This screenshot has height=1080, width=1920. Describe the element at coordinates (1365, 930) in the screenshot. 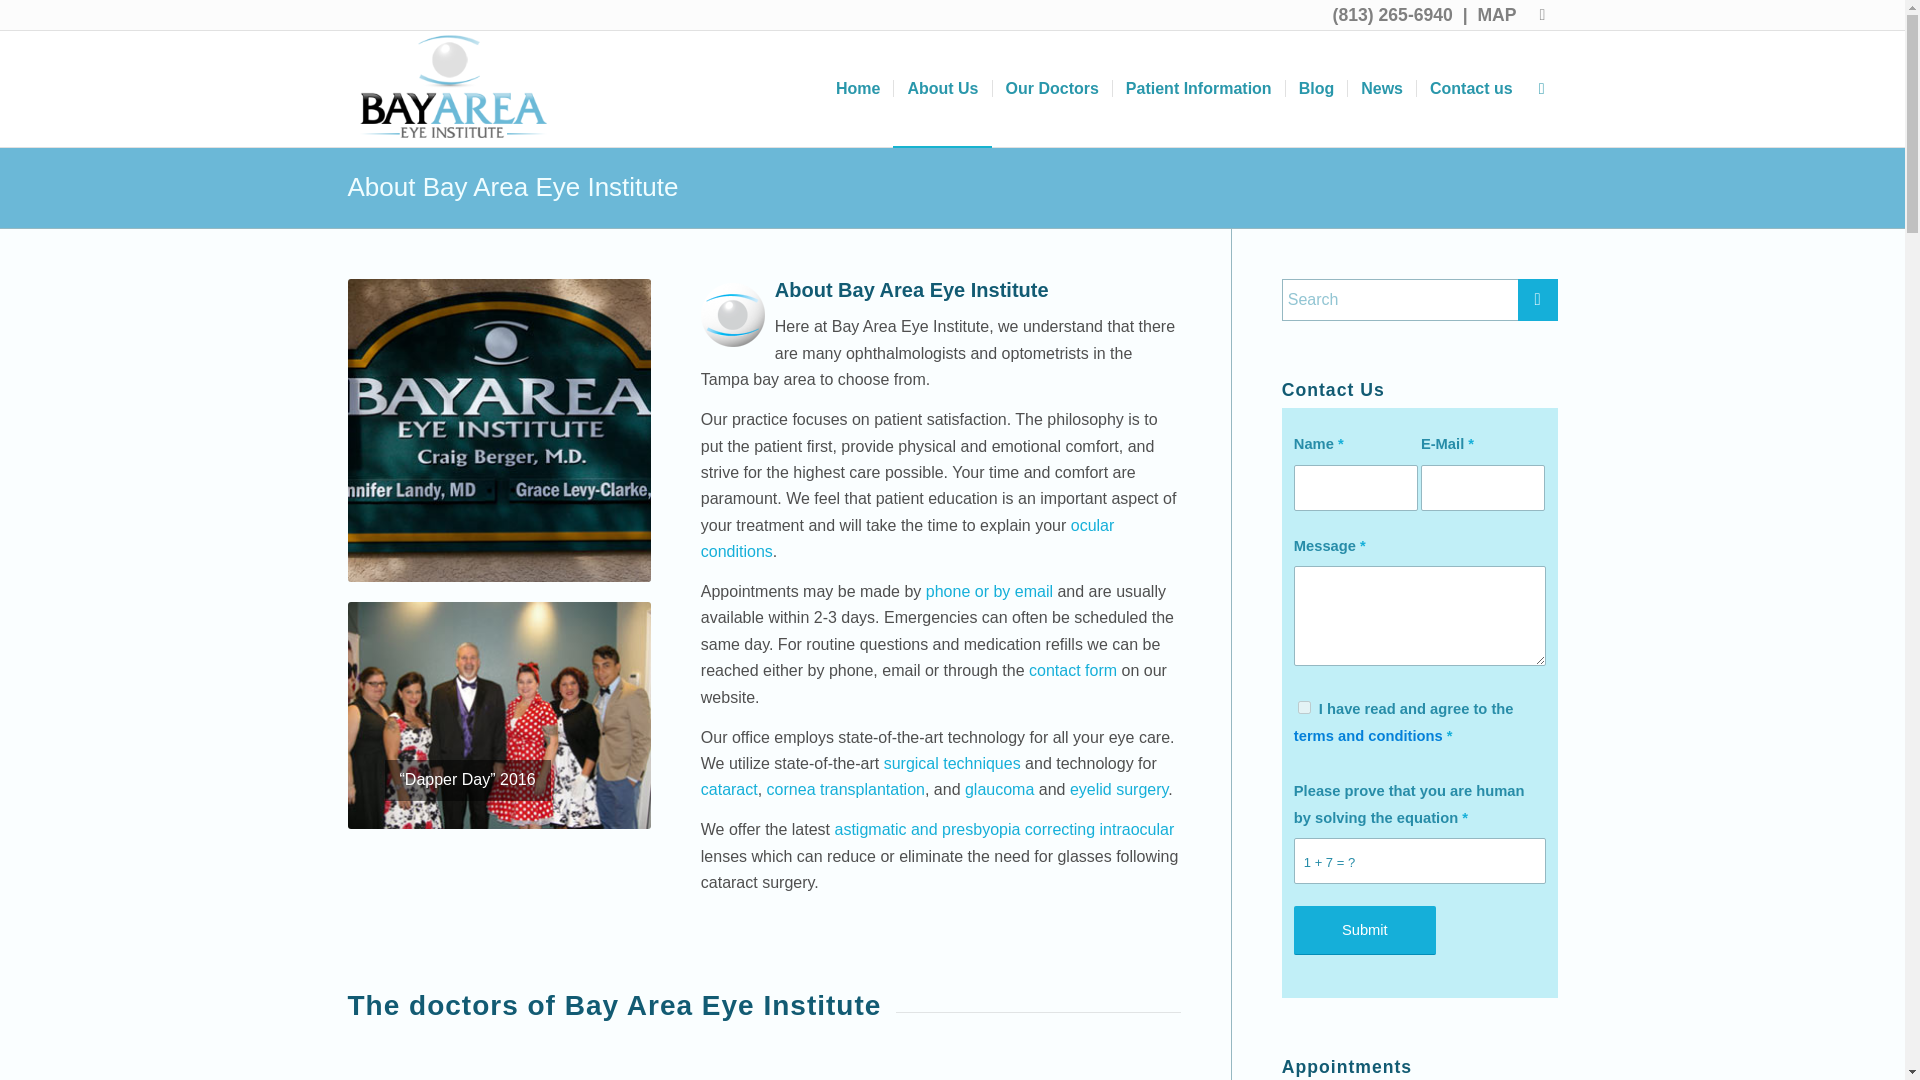

I see `Submit` at that location.